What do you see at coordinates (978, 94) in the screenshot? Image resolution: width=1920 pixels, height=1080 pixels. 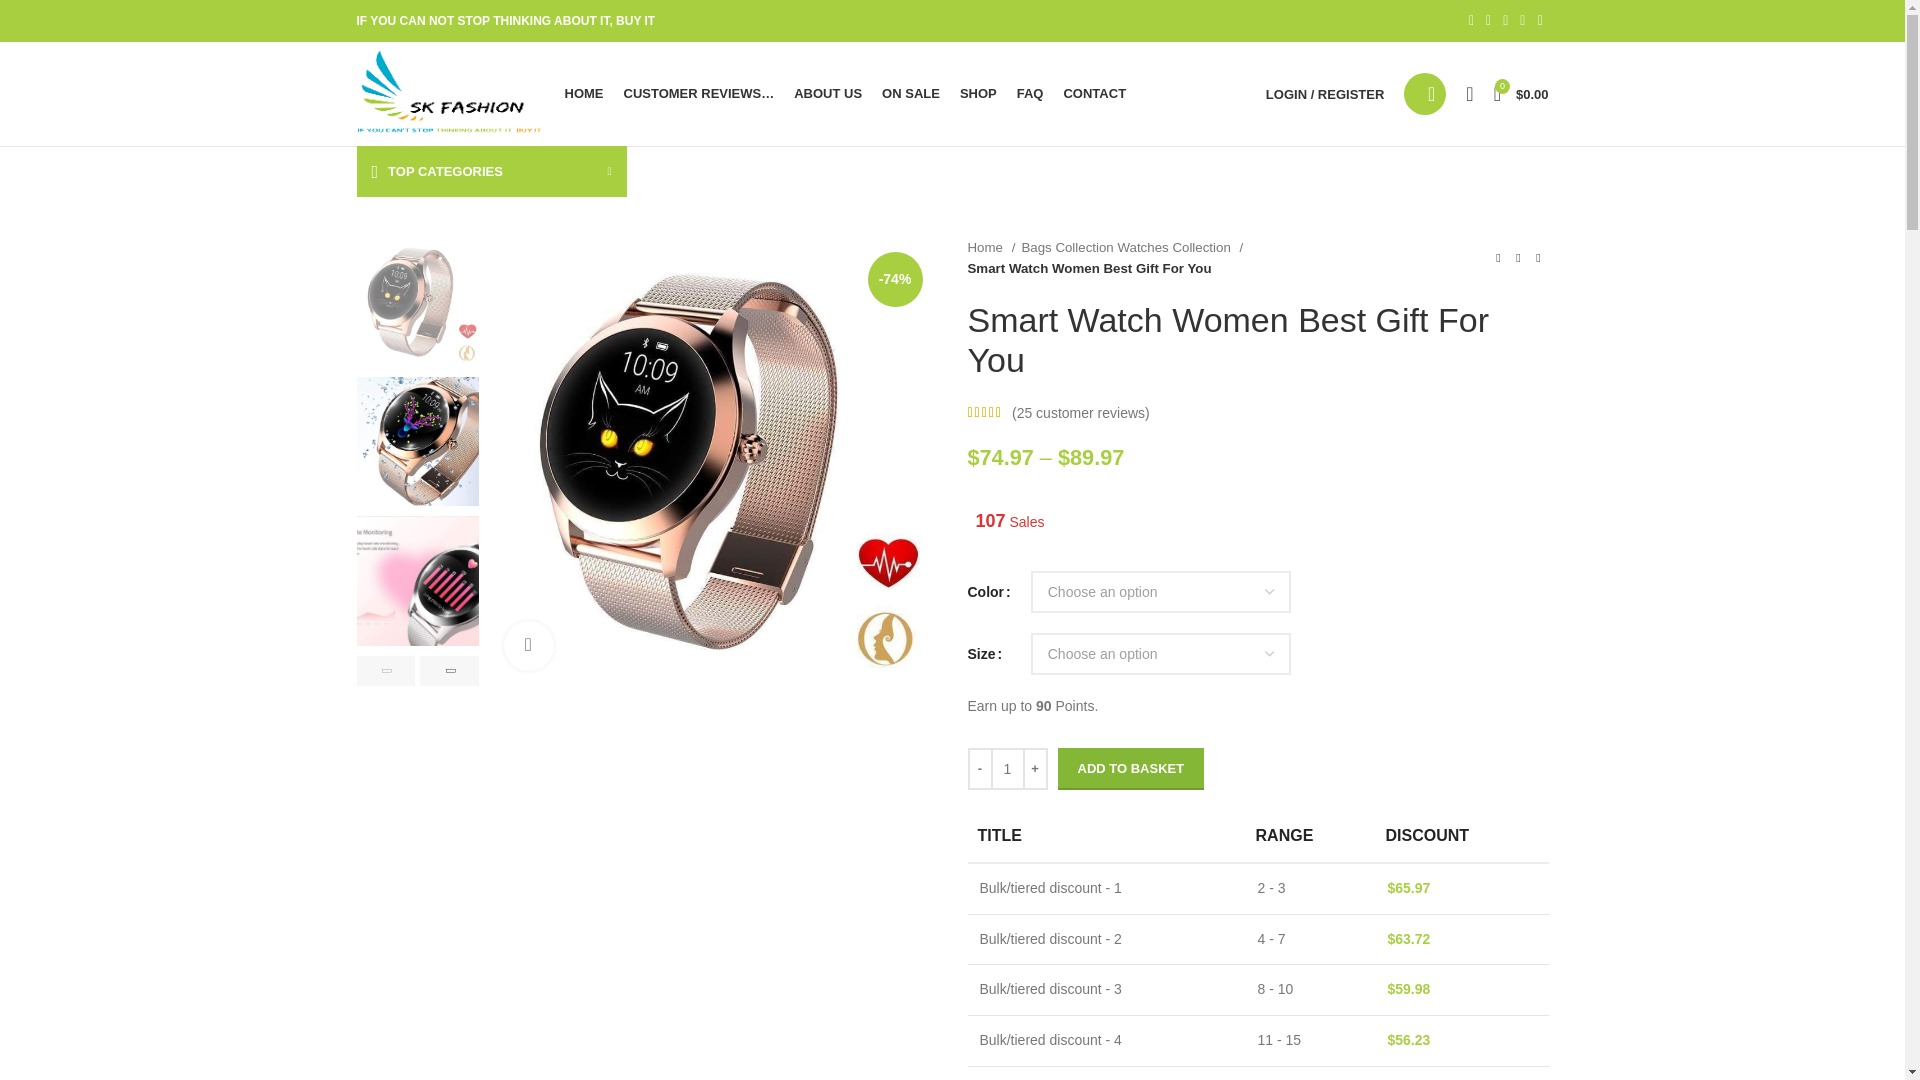 I see `SHOP` at bounding box center [978, 94].